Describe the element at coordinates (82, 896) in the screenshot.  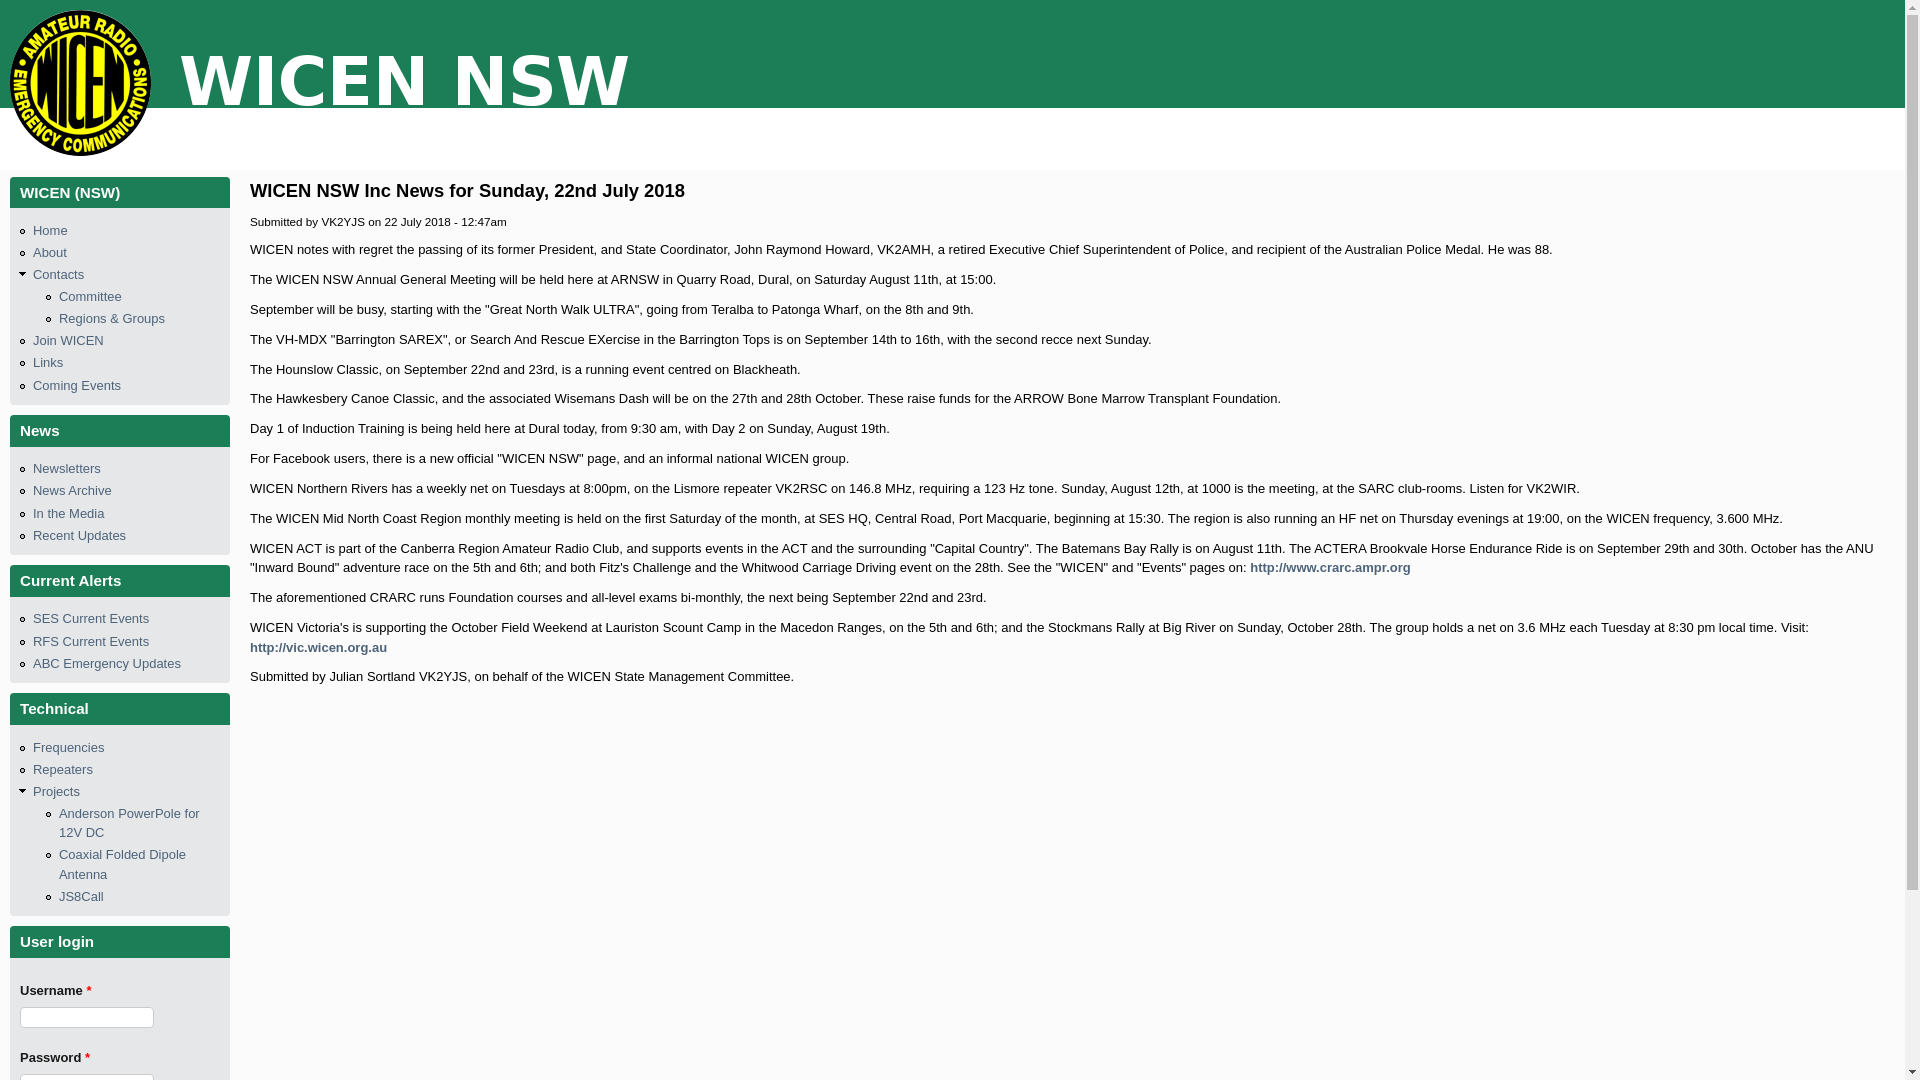
I see `JS8Call` at that location.